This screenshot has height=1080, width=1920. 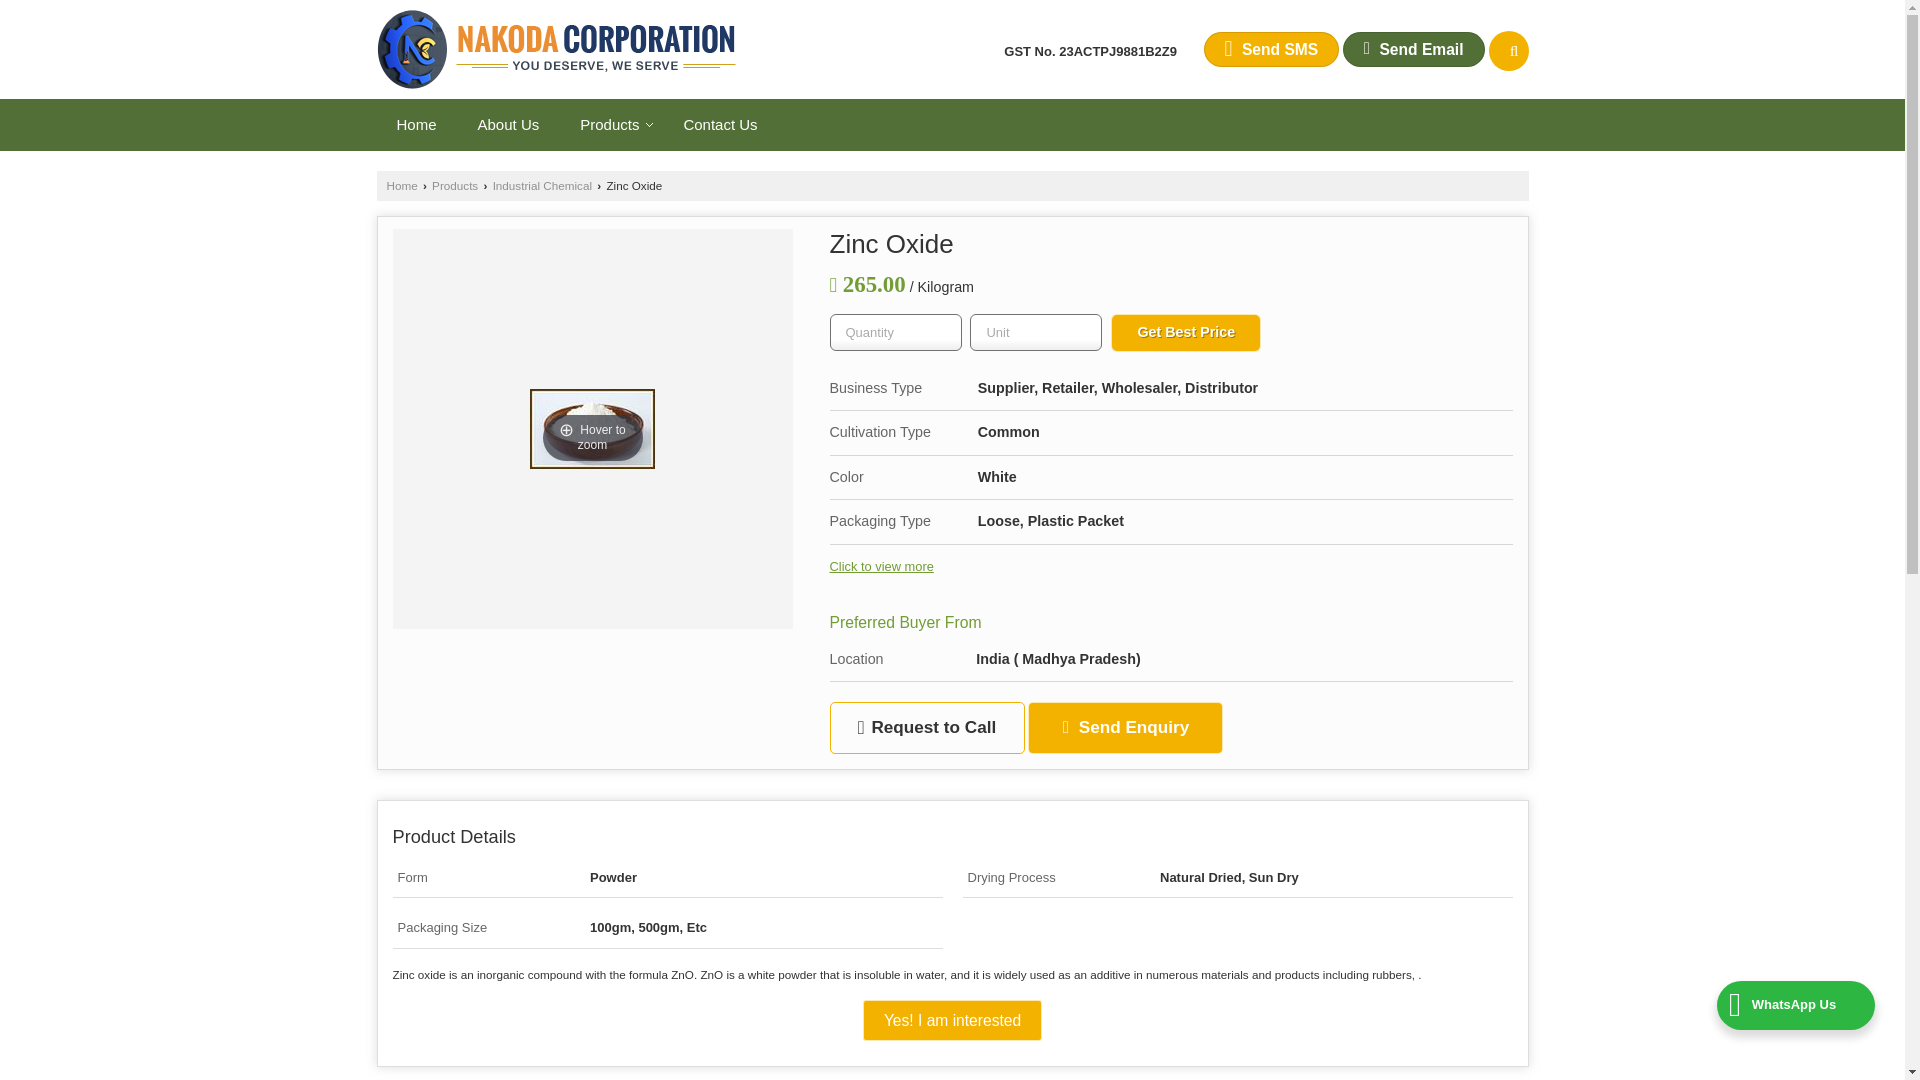 What do you see at coordinates (556, 48) in the screenshot?
I see `Nakoda Corporation` at bounding box center [556, 48].